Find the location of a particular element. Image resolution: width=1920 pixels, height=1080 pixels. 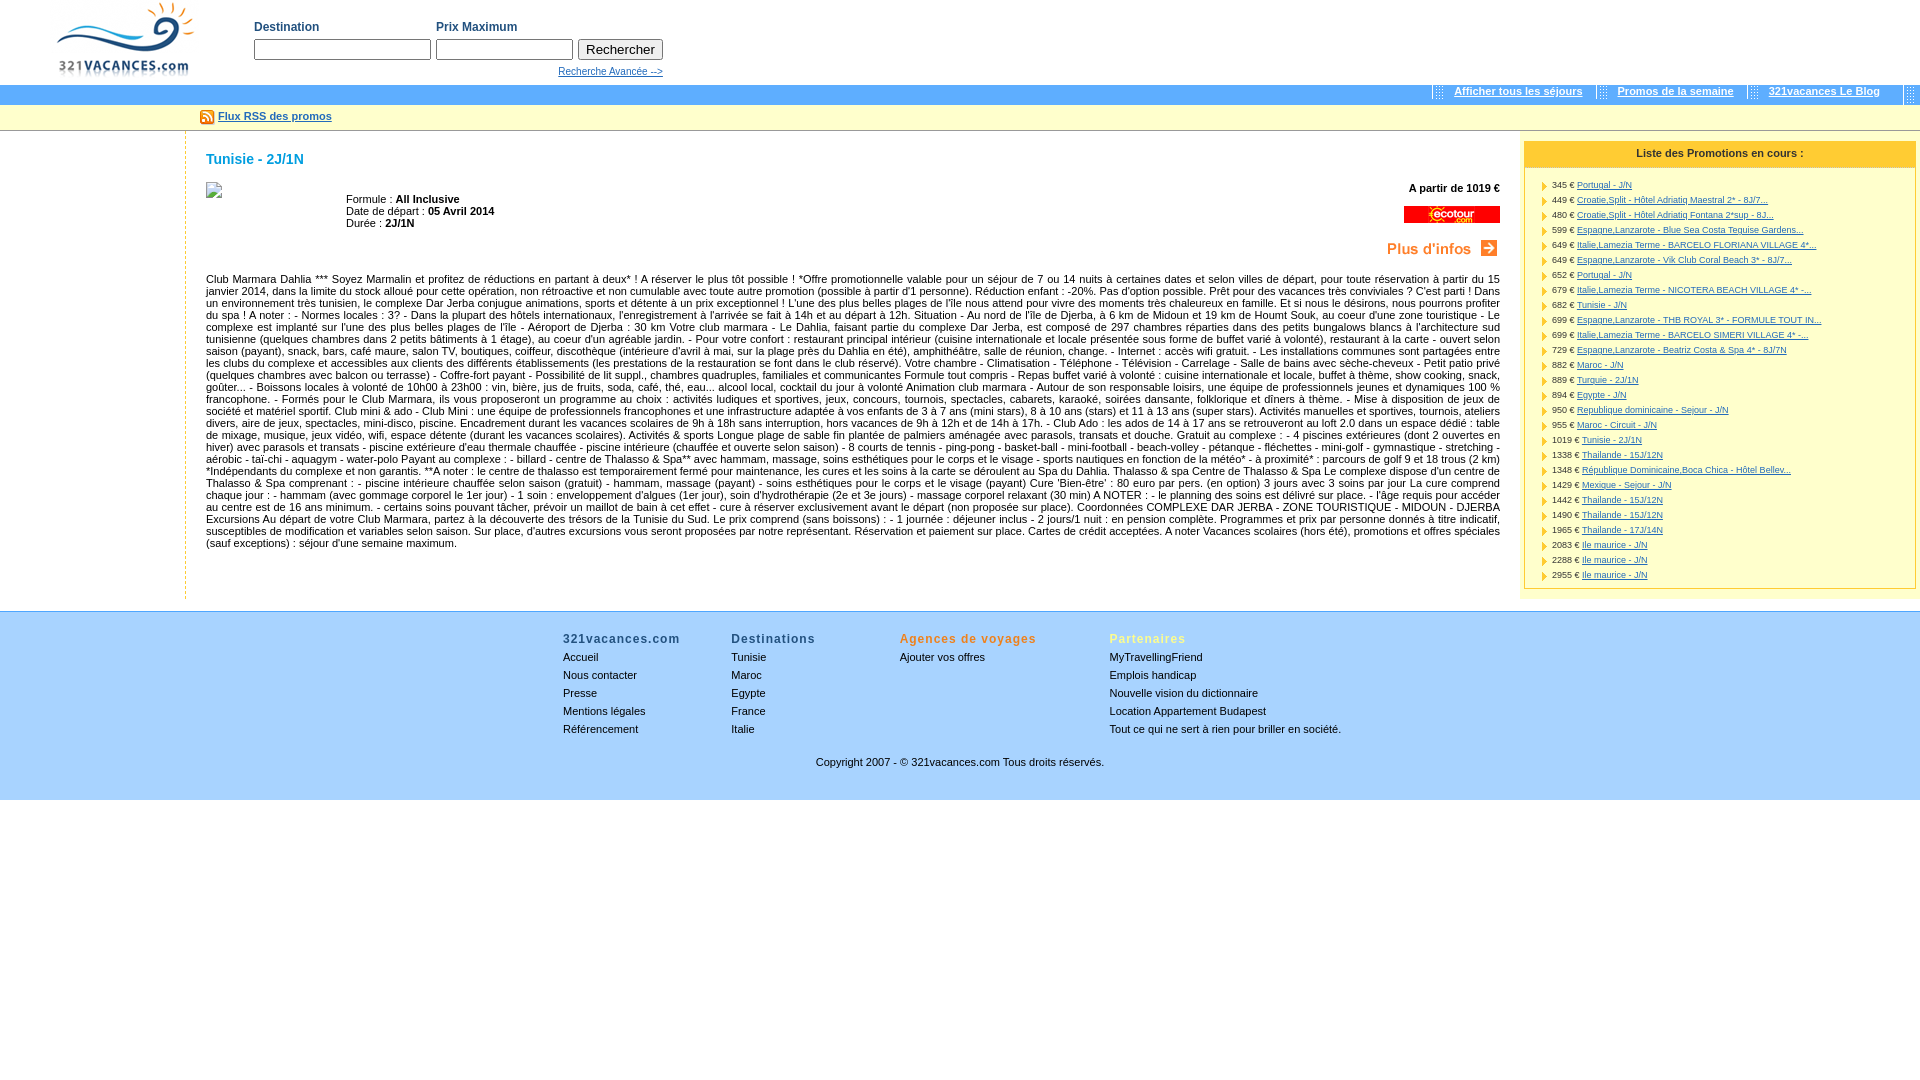

Partenaires is located at coordinates (1148, 644).